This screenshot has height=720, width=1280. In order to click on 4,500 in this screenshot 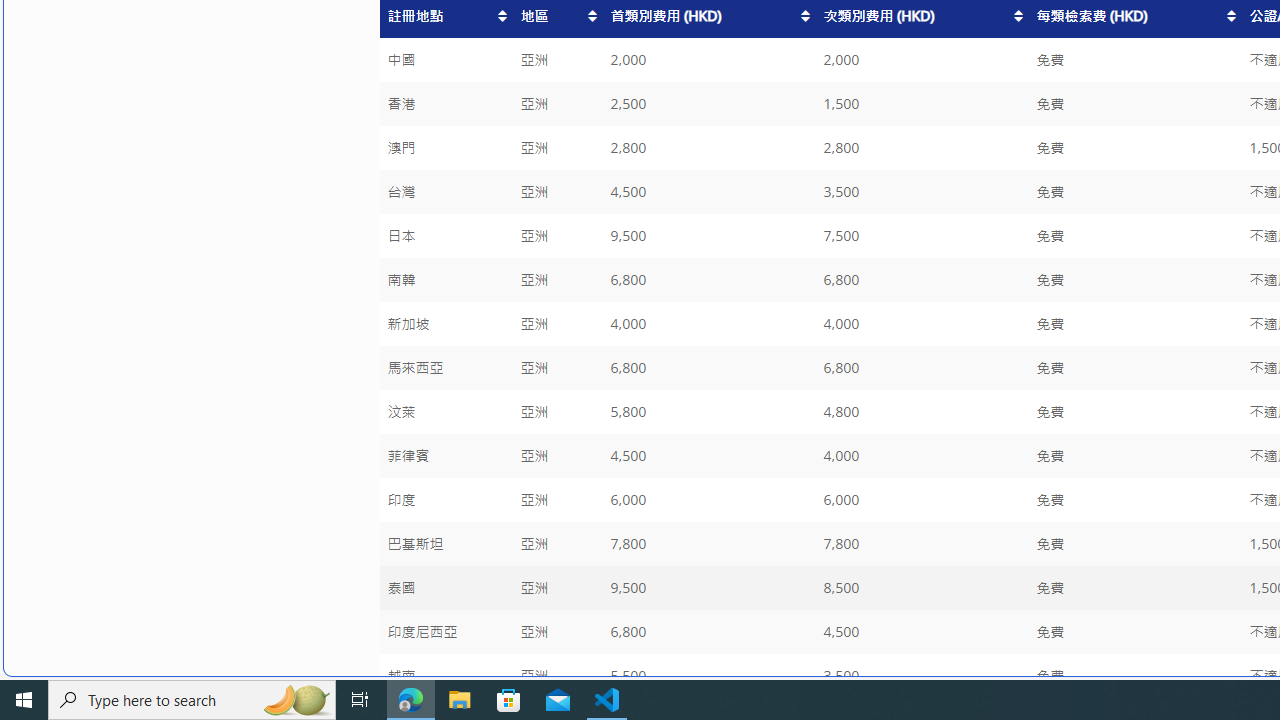, I will do `click(922, 632)`.